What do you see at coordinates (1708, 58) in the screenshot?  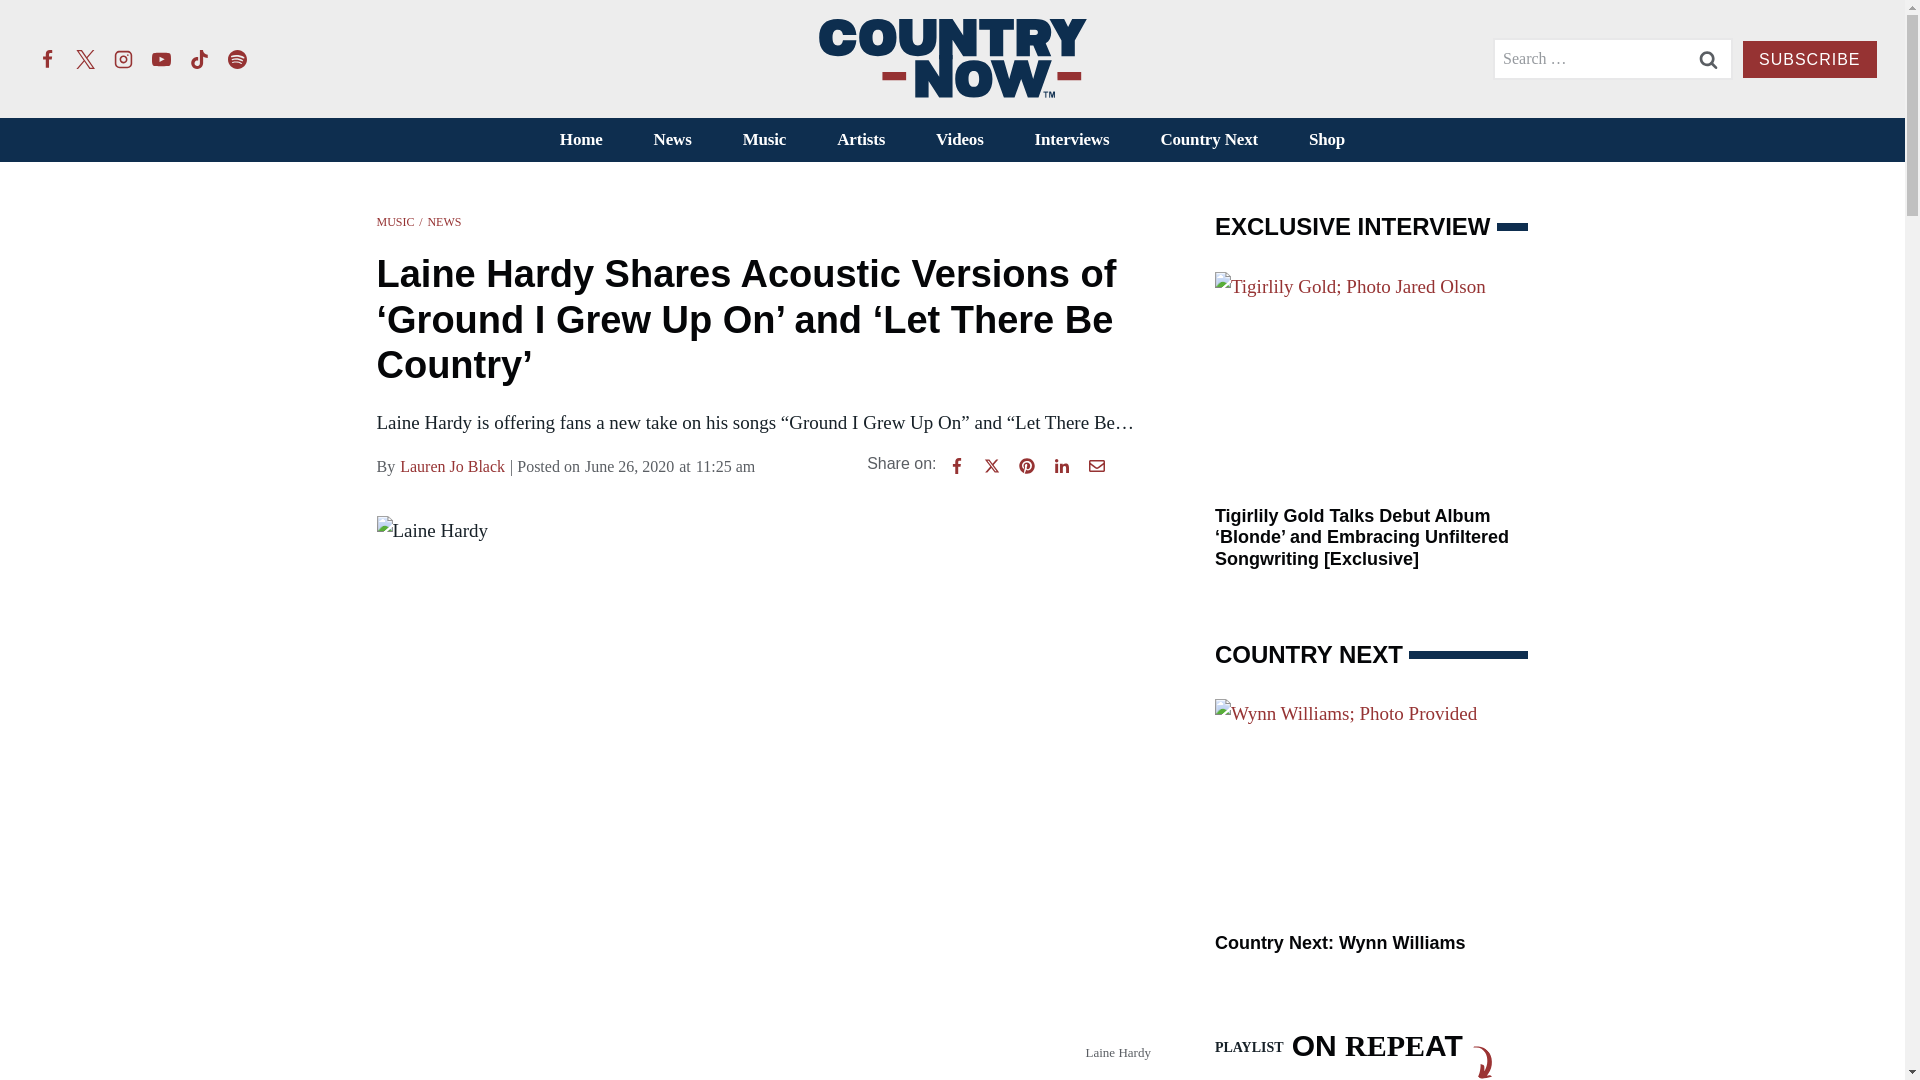 I see `Search` at bounding box center [1708, 58].